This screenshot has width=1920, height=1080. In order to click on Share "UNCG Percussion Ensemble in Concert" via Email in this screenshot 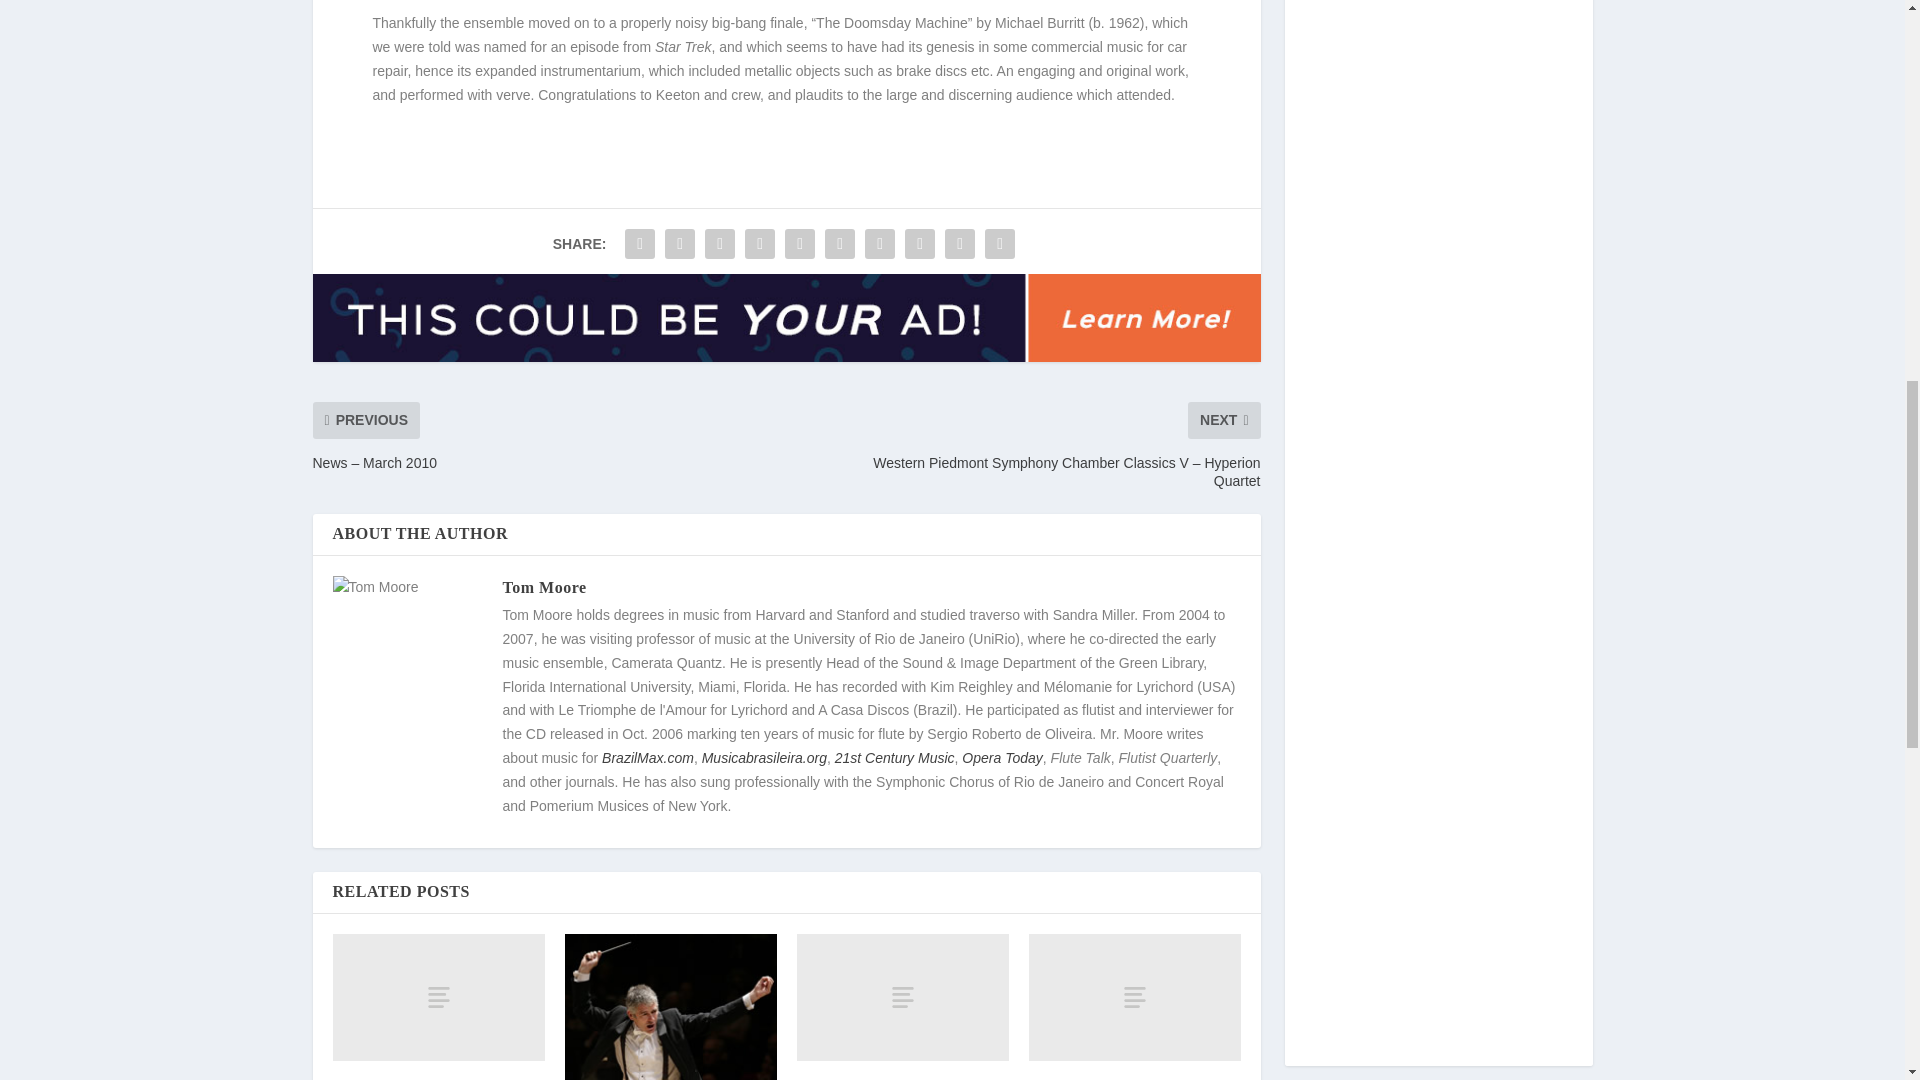, I will do `click(960, 243)`.